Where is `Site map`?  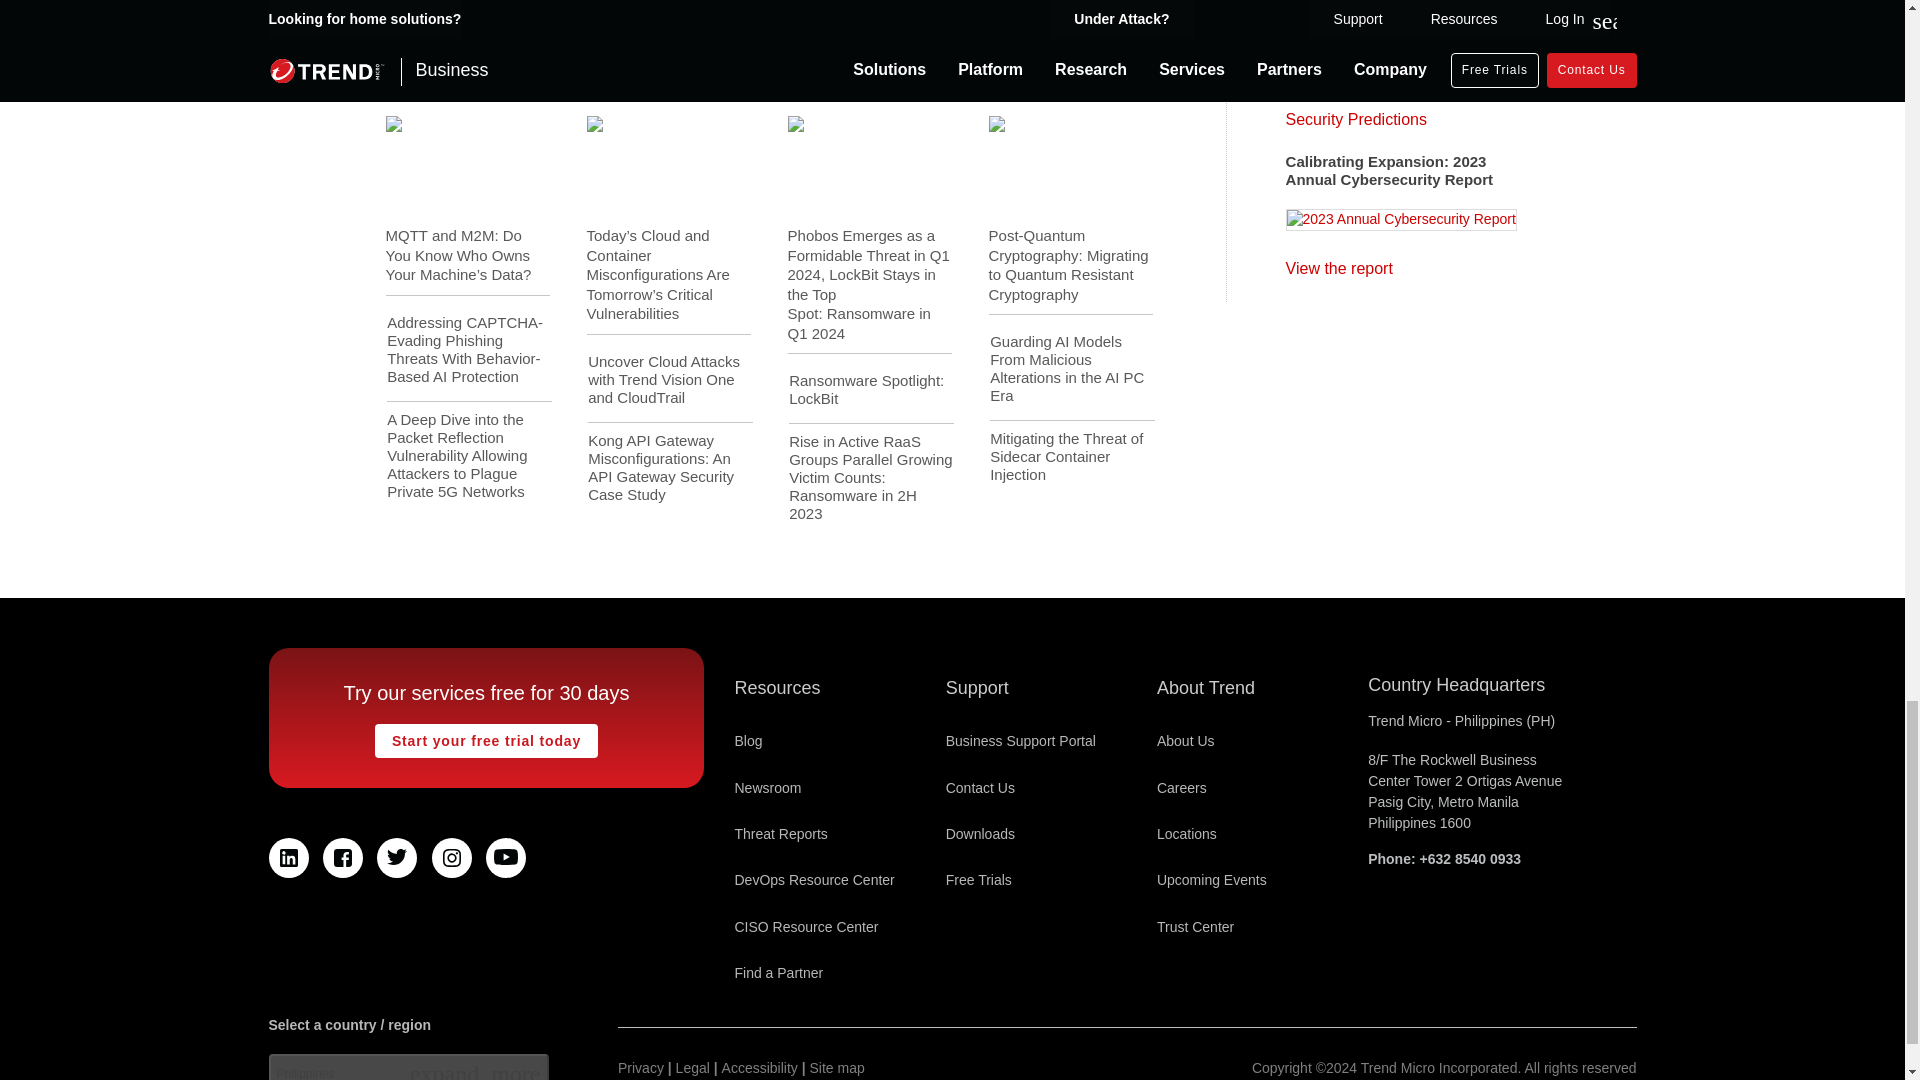
Site map is located at coordinates (838, 1068).